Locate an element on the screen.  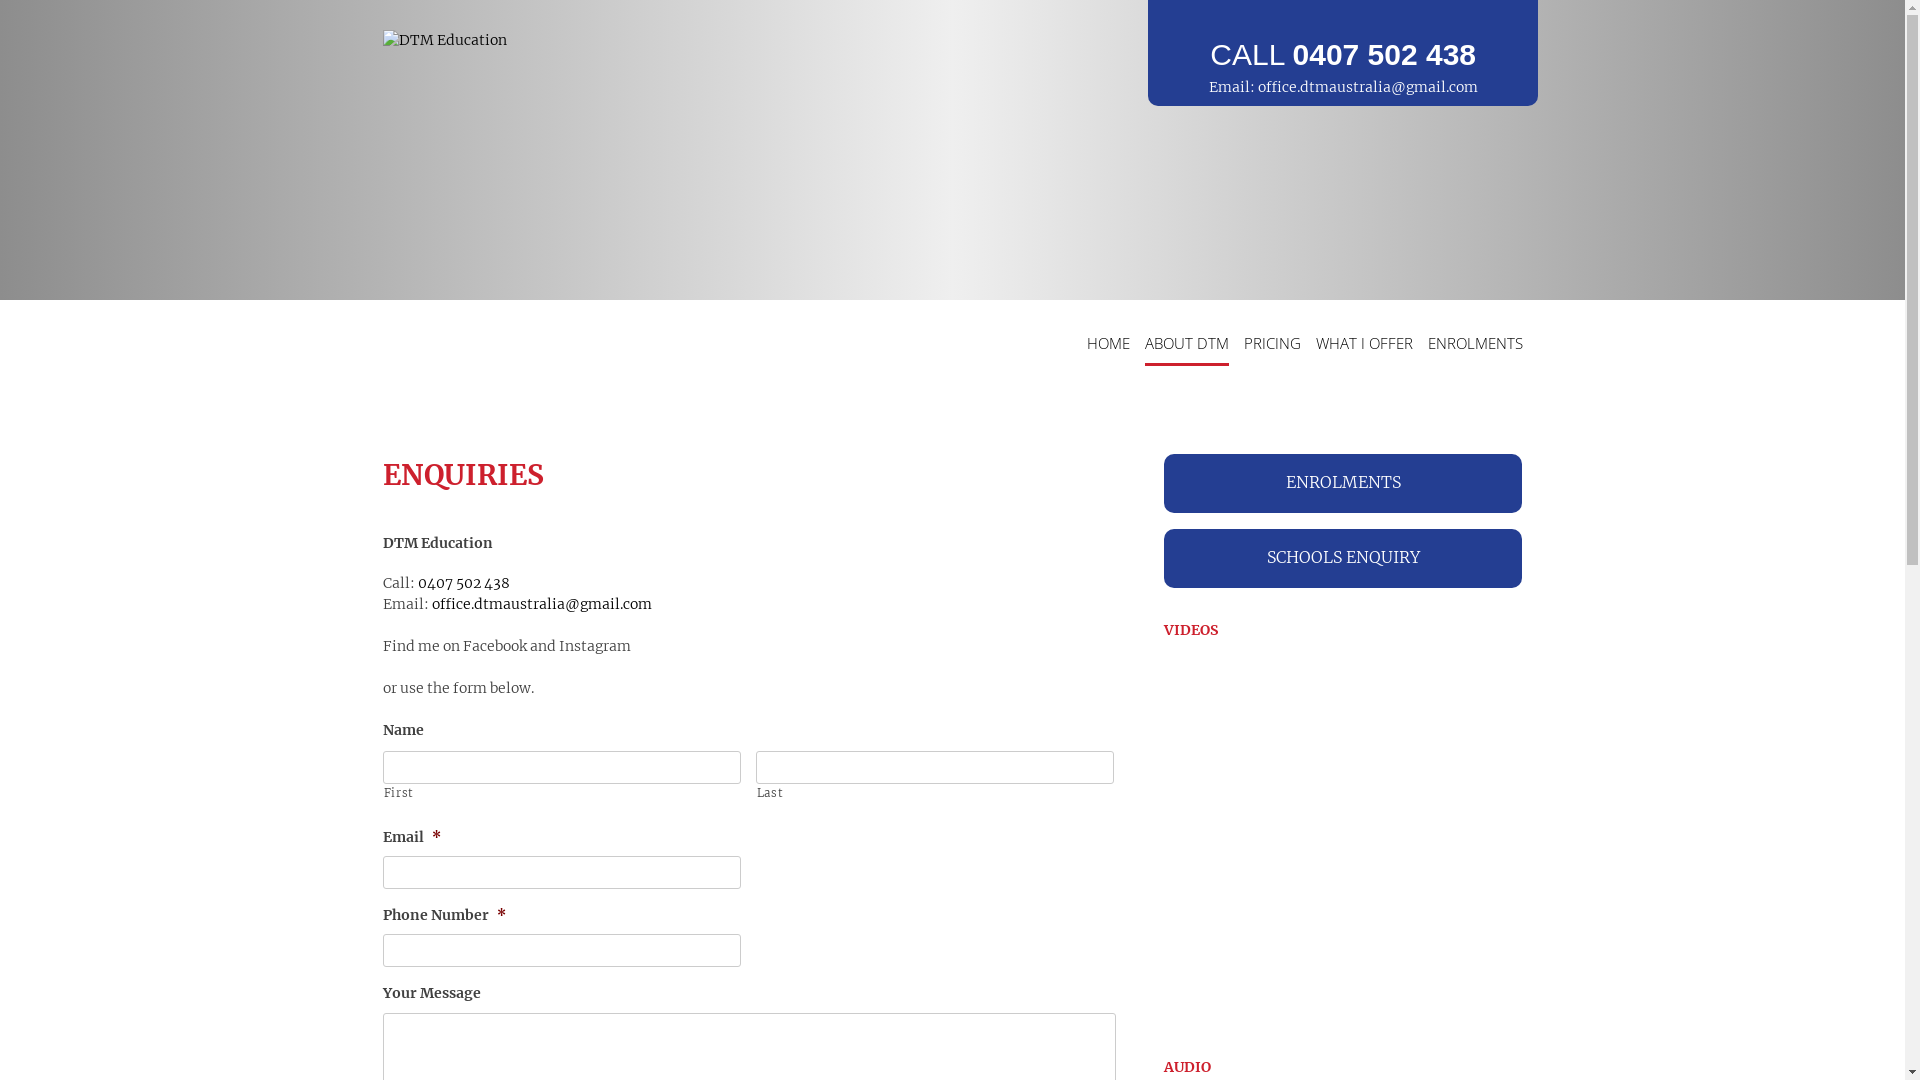
Email: office.dtmaustralia@gmail.com is located at coordinates (1344, 88).